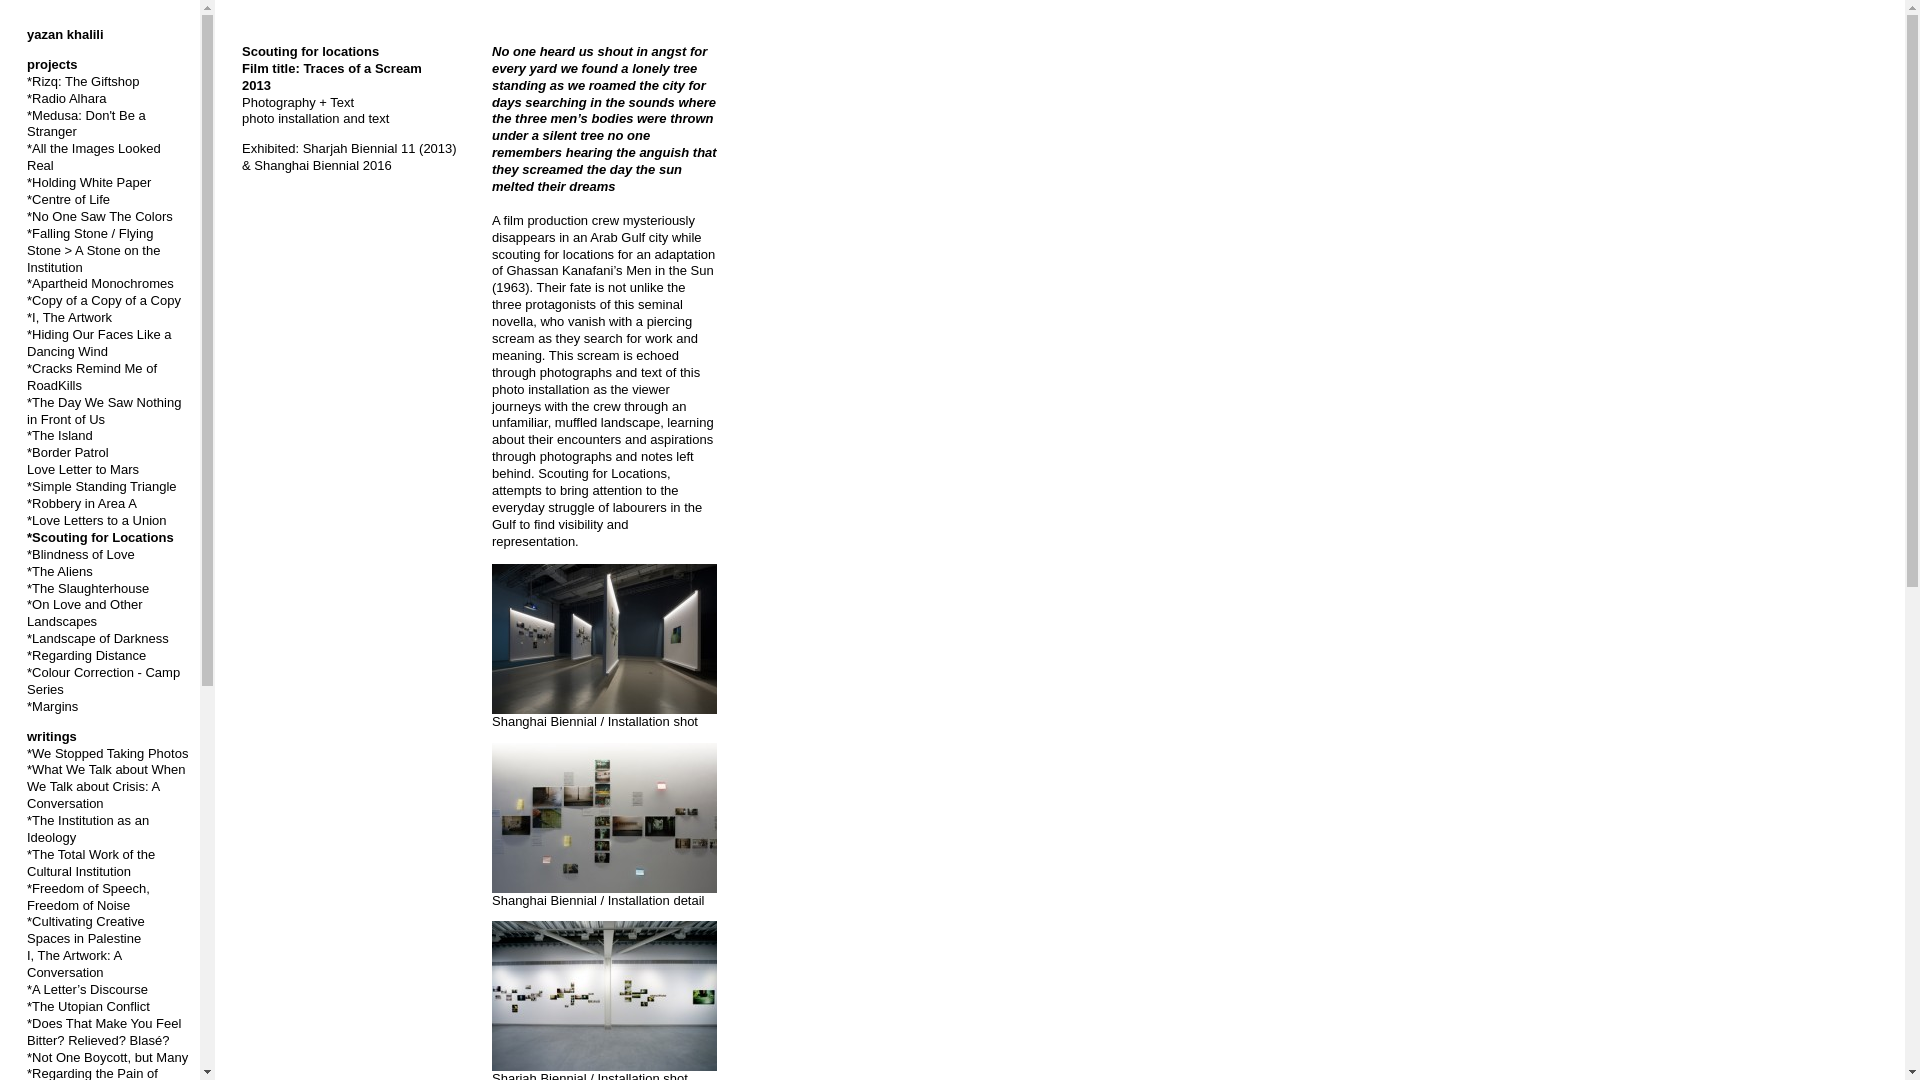 Image resolution: width=1920 pixels, height=1080 pixels. Describe the element at coordinates (64, 34) in the screenshot. I see `yazan khalili` at that location.